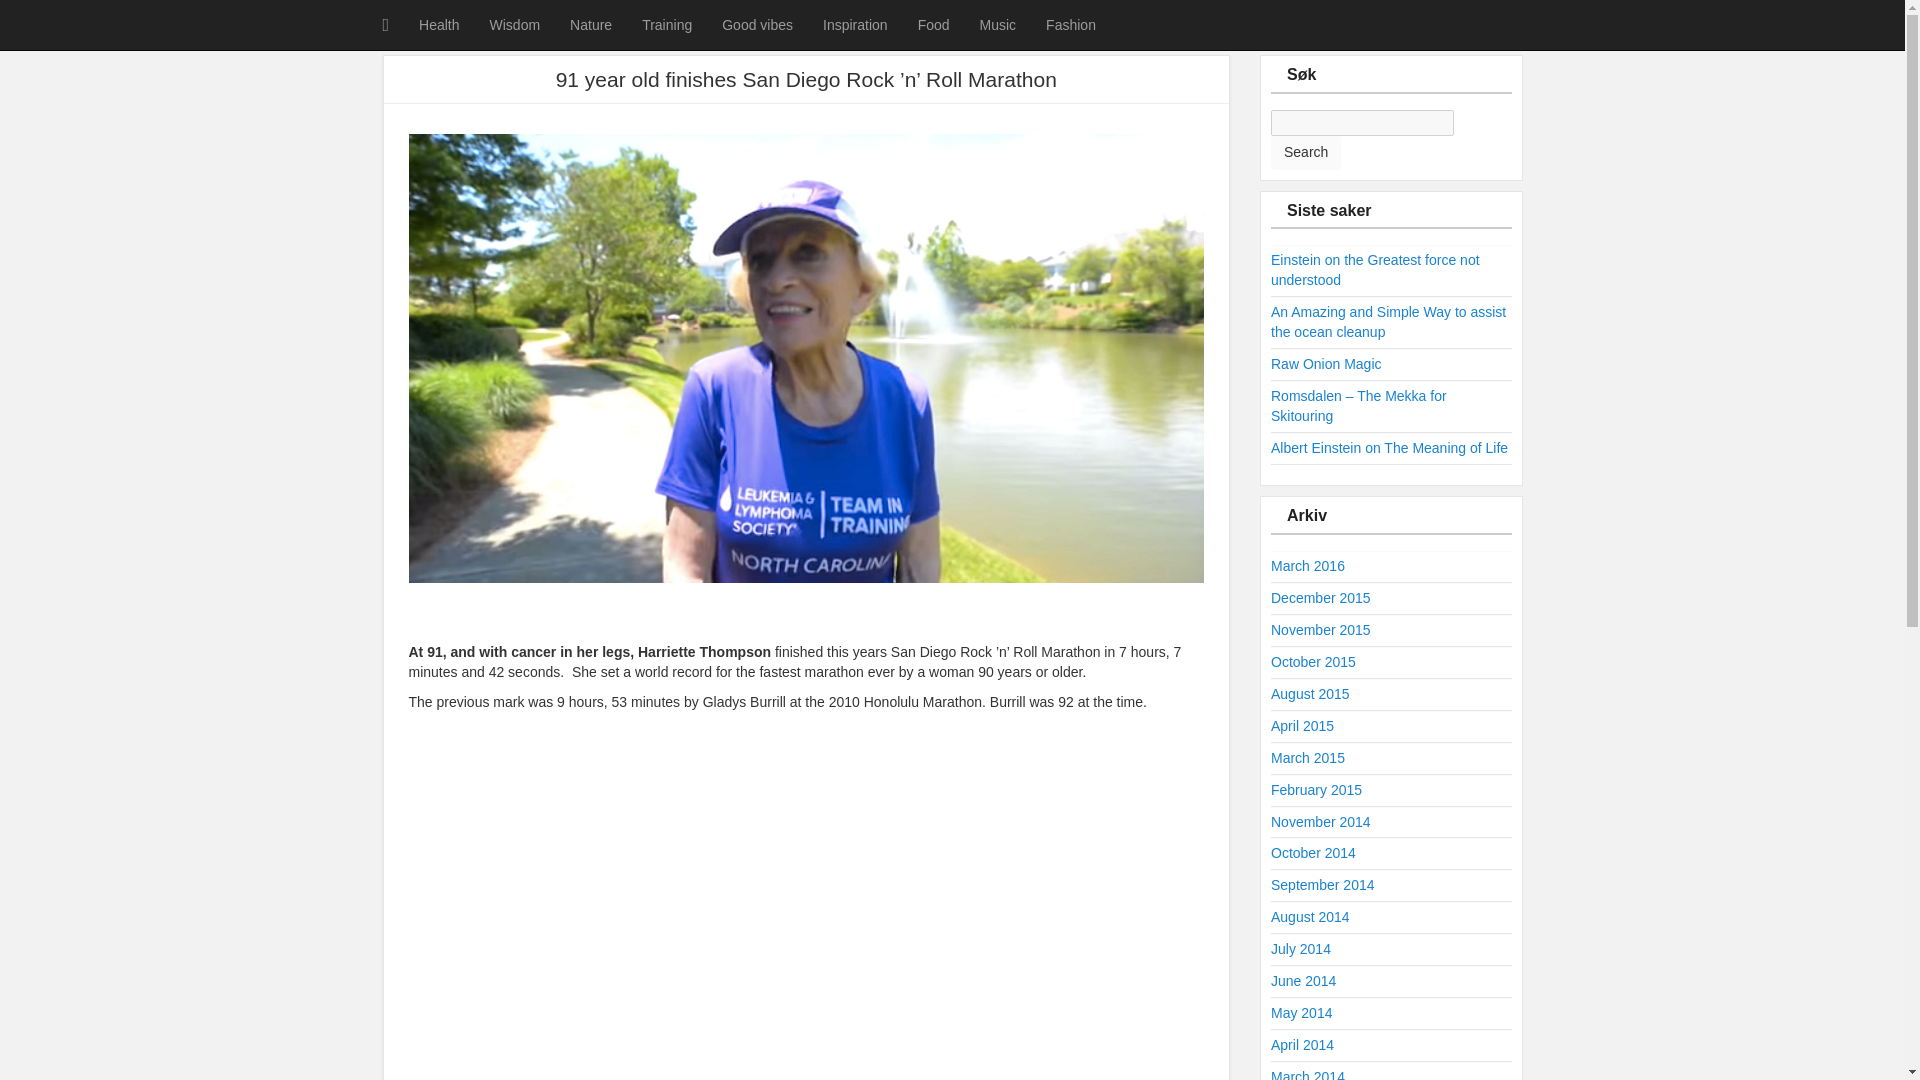  What do you see at coordinates (1320, 630) in the screenshot?
I see `November 2015` at bounding box center [1320, 630].